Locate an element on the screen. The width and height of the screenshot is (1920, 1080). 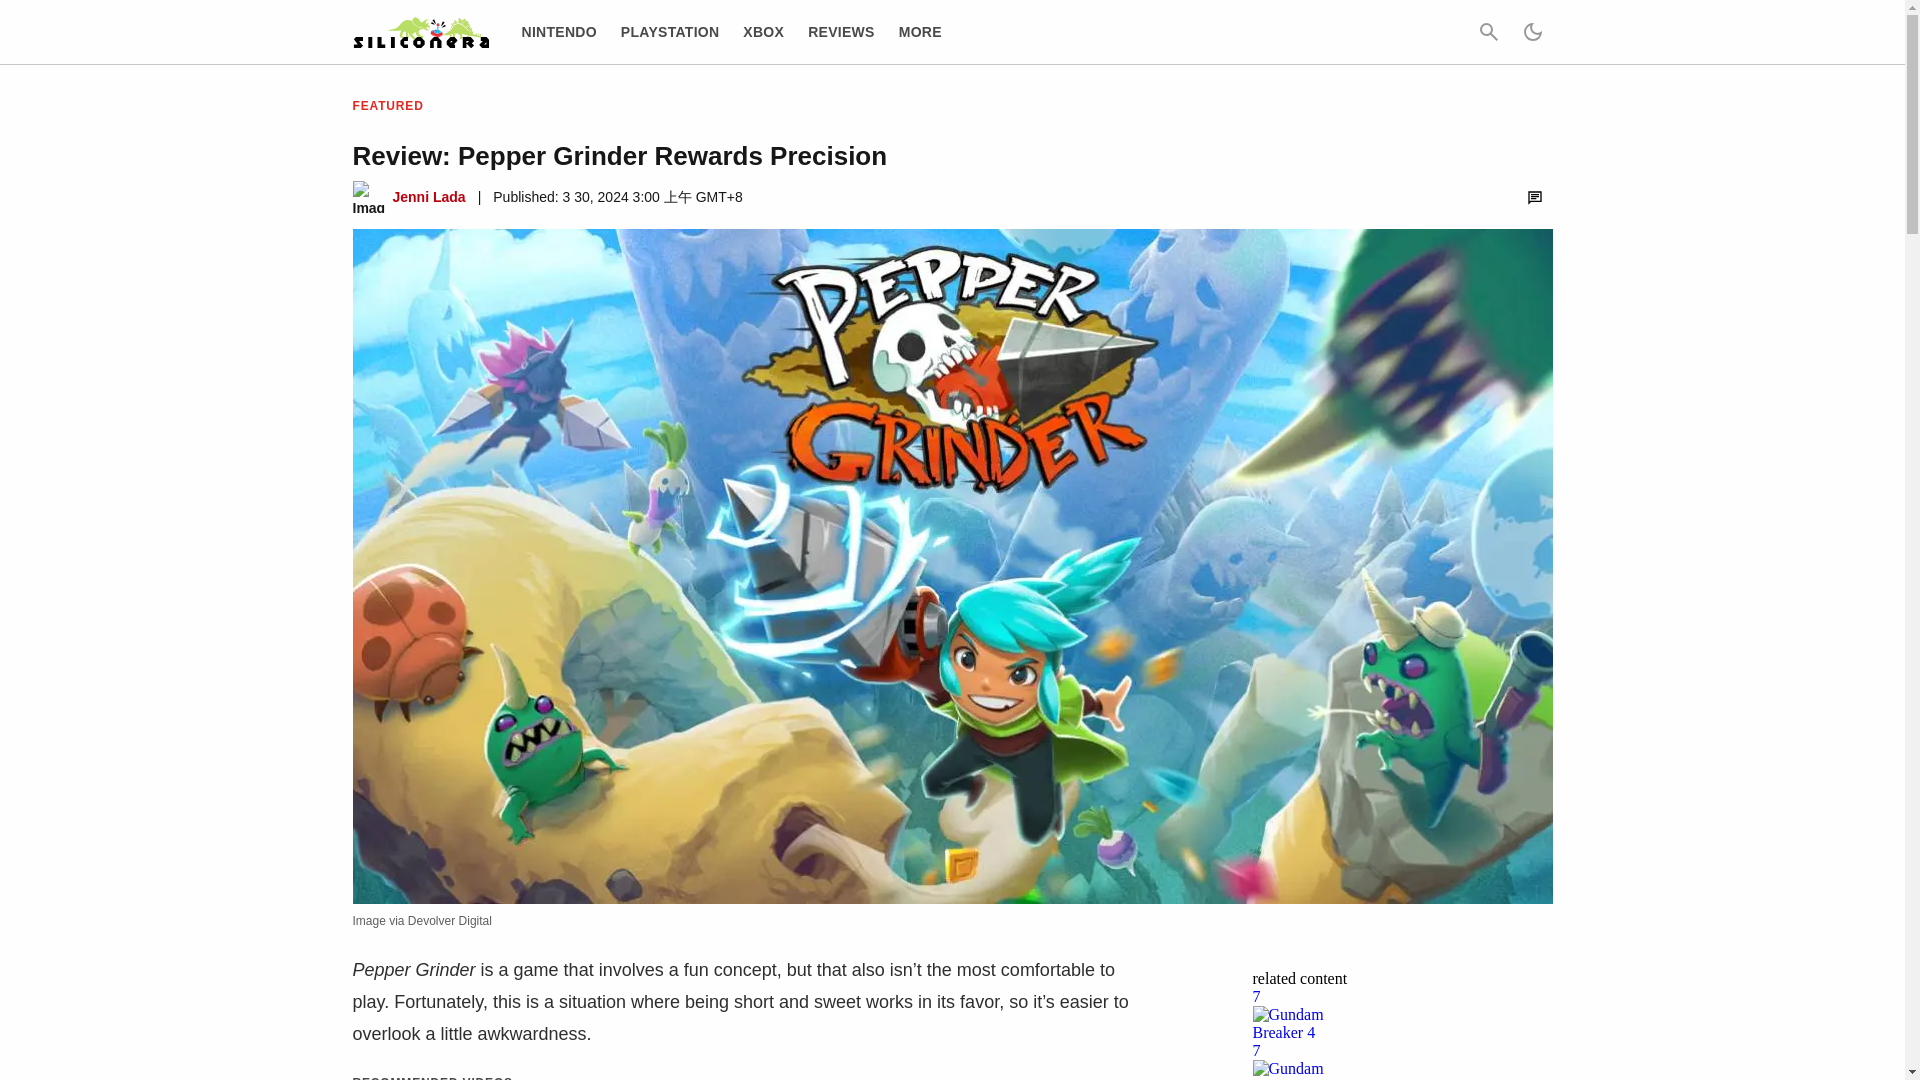
XBOX is located at coordinates (763, 31).